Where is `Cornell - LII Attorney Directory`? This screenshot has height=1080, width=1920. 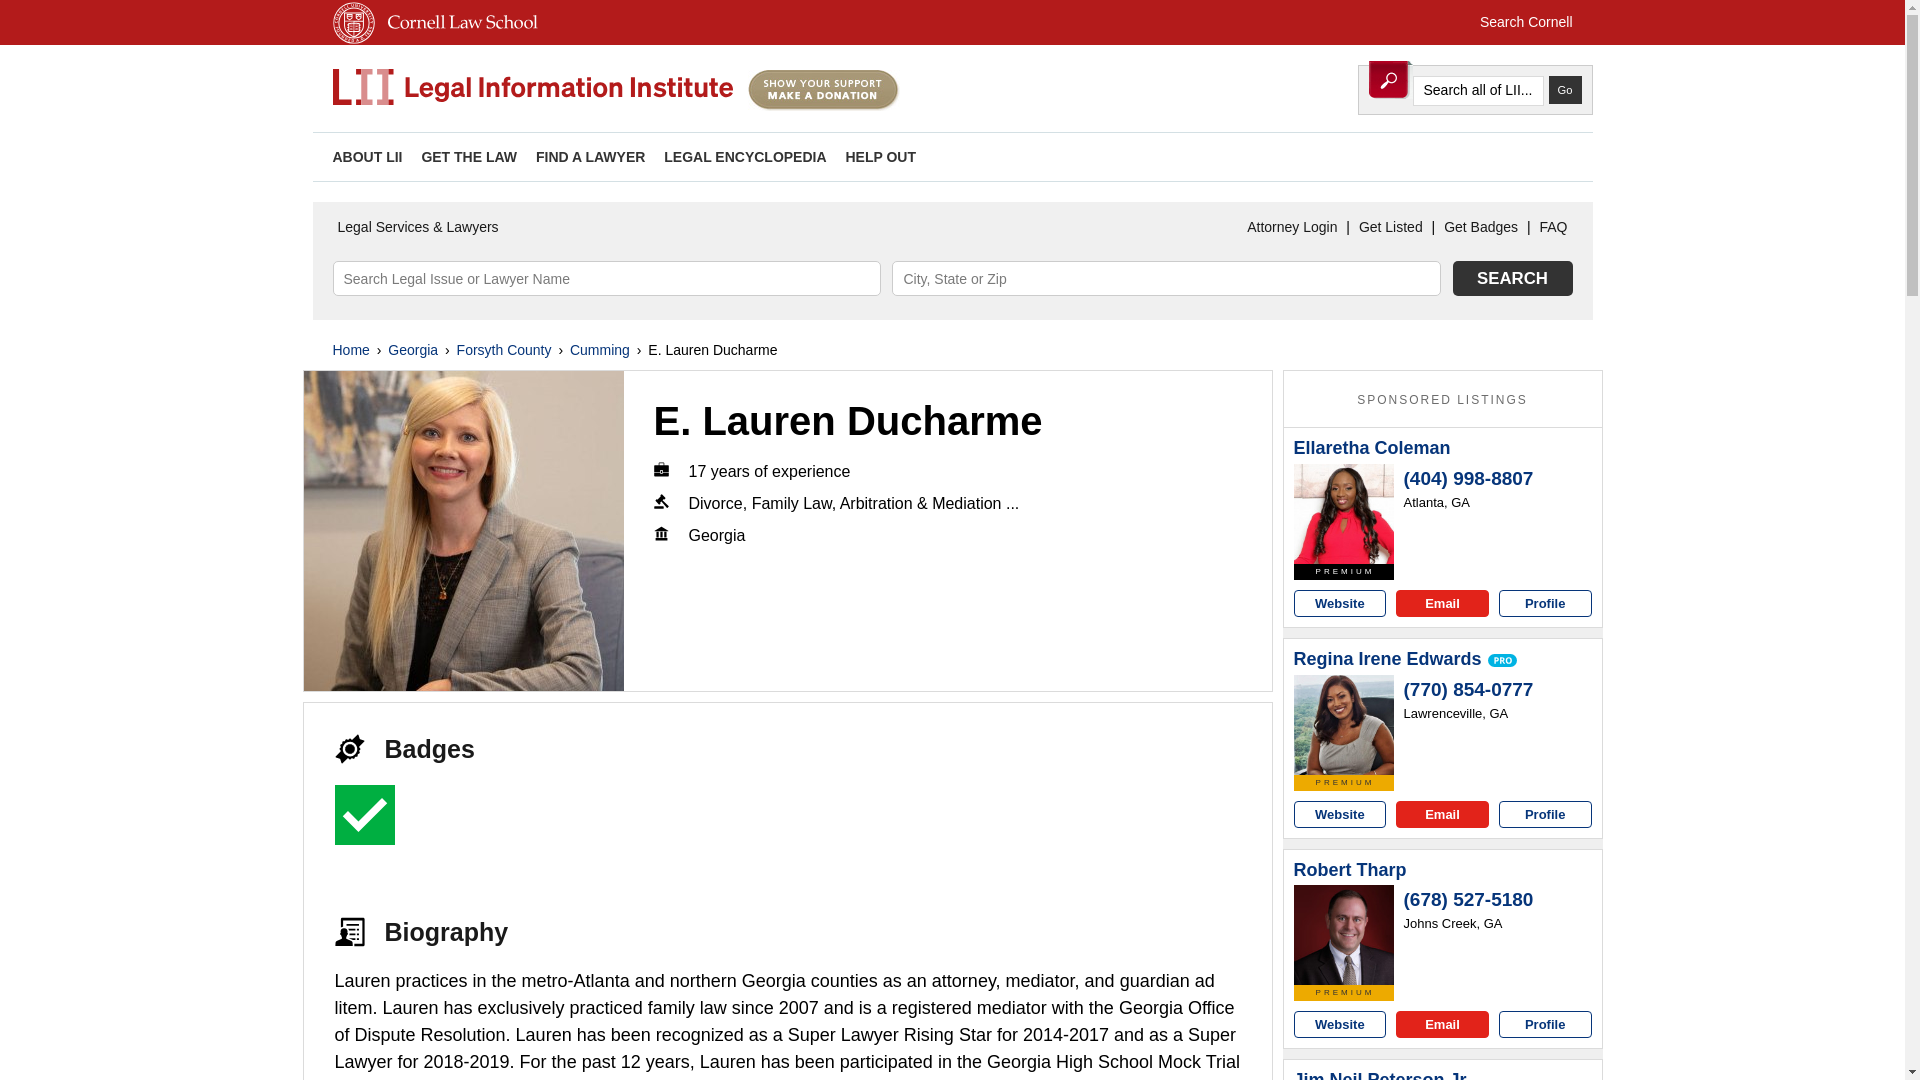 Cornell - LII Attorney Directory is located at coordinates (532, 89).